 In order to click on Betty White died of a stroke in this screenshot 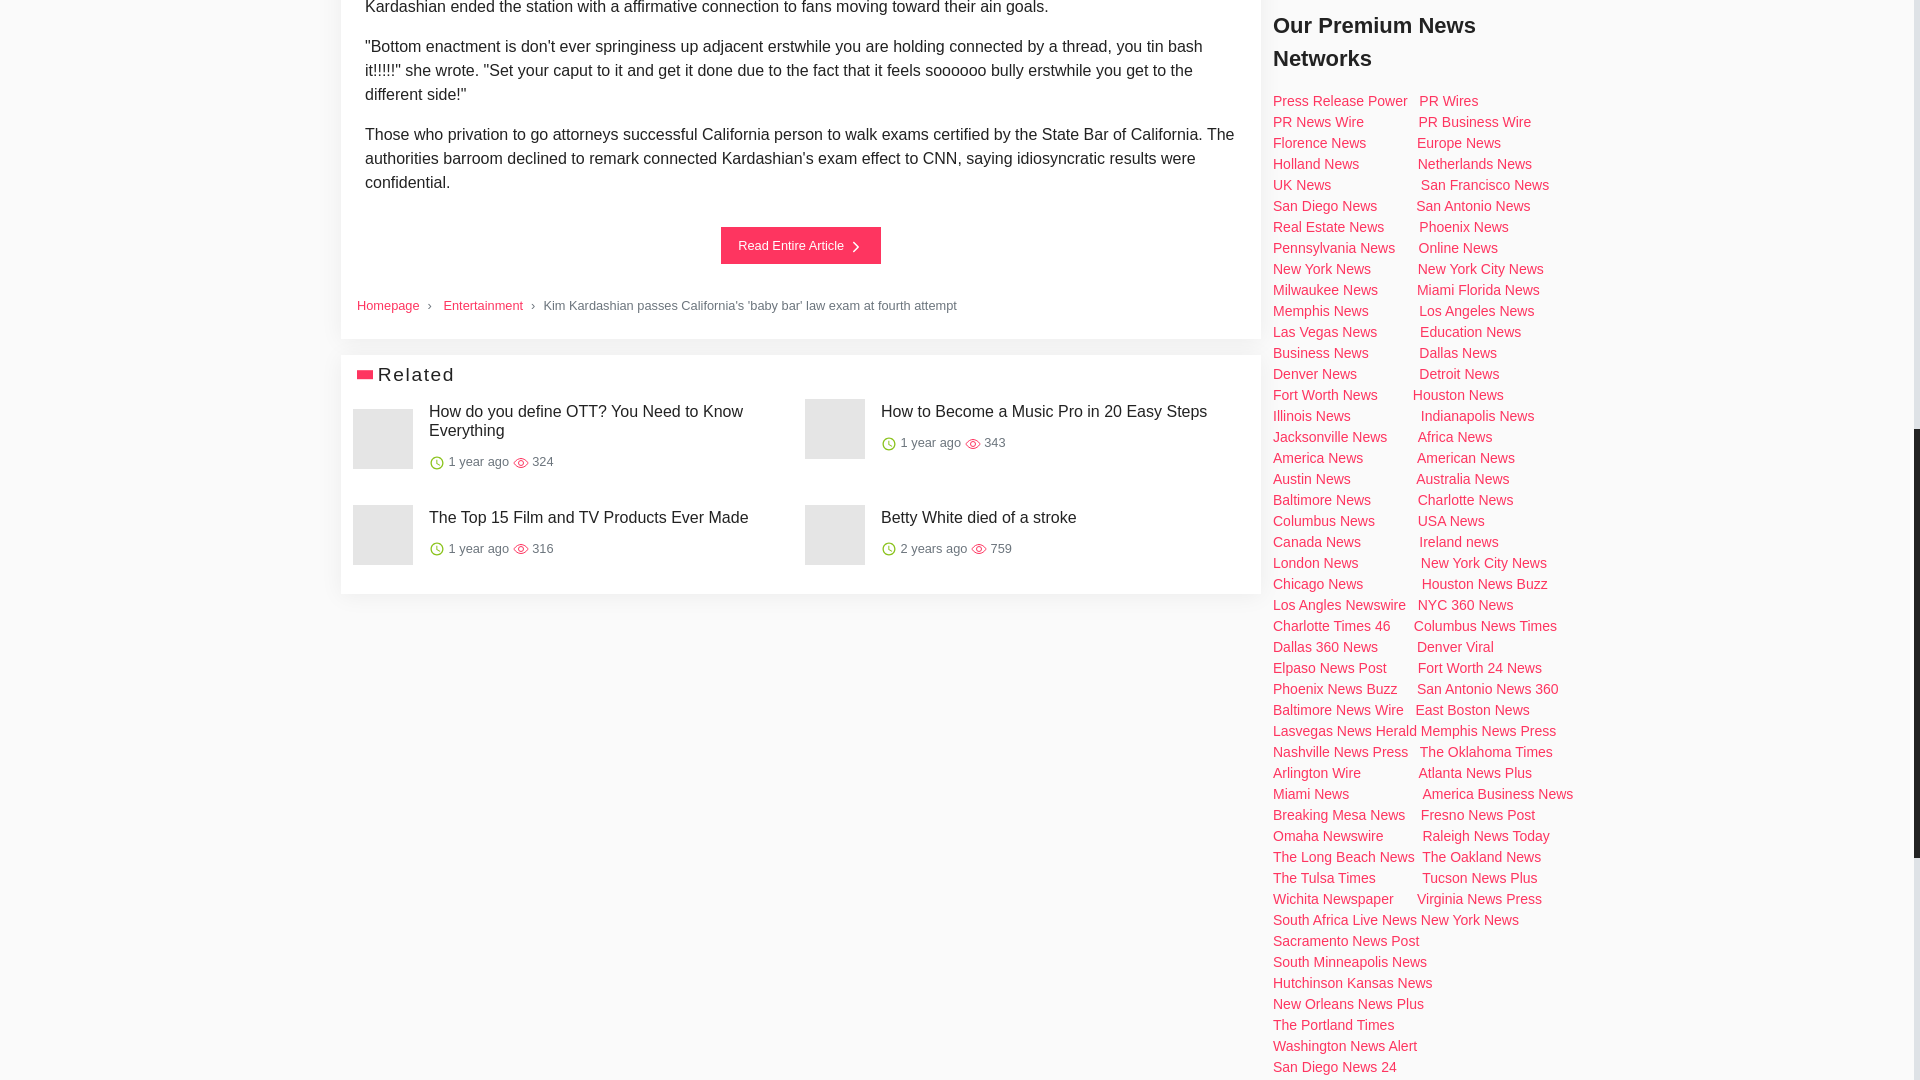, I will do `click(979, 517)`.